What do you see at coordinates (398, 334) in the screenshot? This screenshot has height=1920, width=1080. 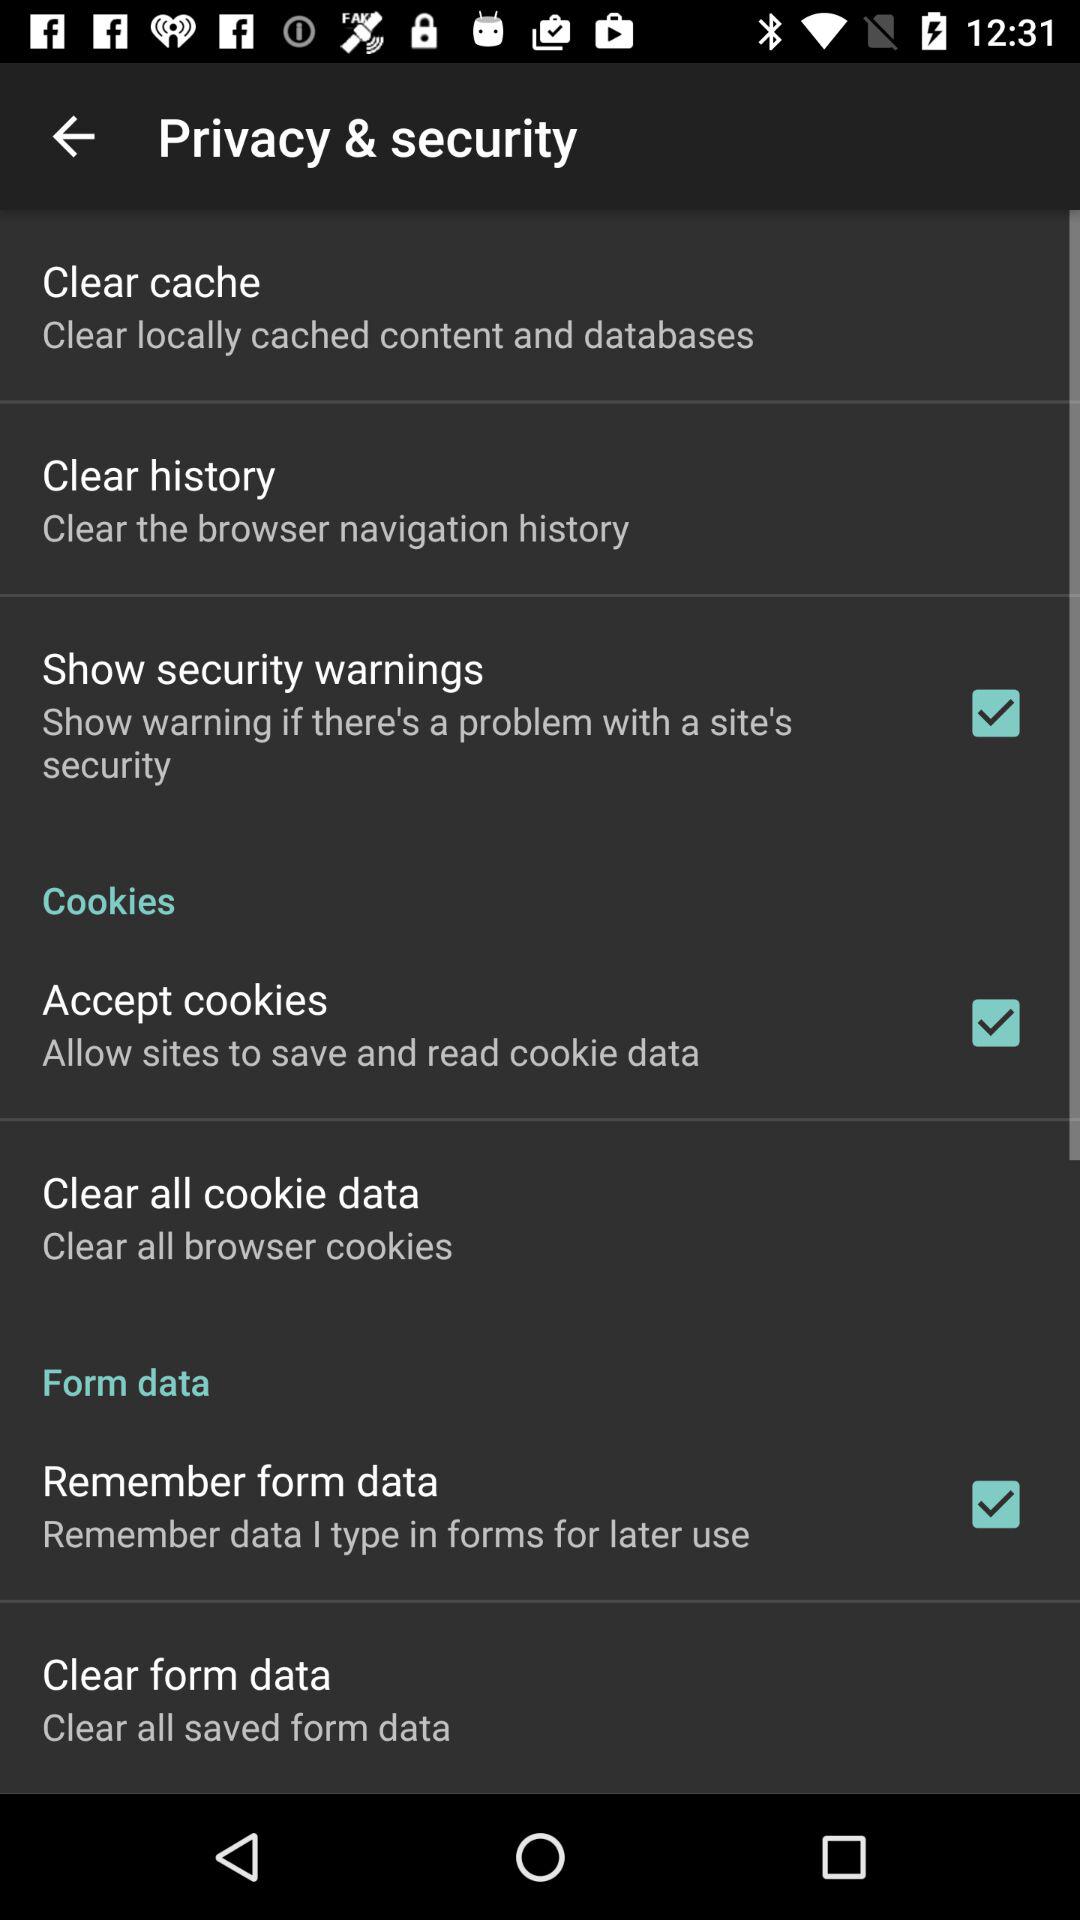 I see `open the app above the clear history app` at bounding box center [398, 334].